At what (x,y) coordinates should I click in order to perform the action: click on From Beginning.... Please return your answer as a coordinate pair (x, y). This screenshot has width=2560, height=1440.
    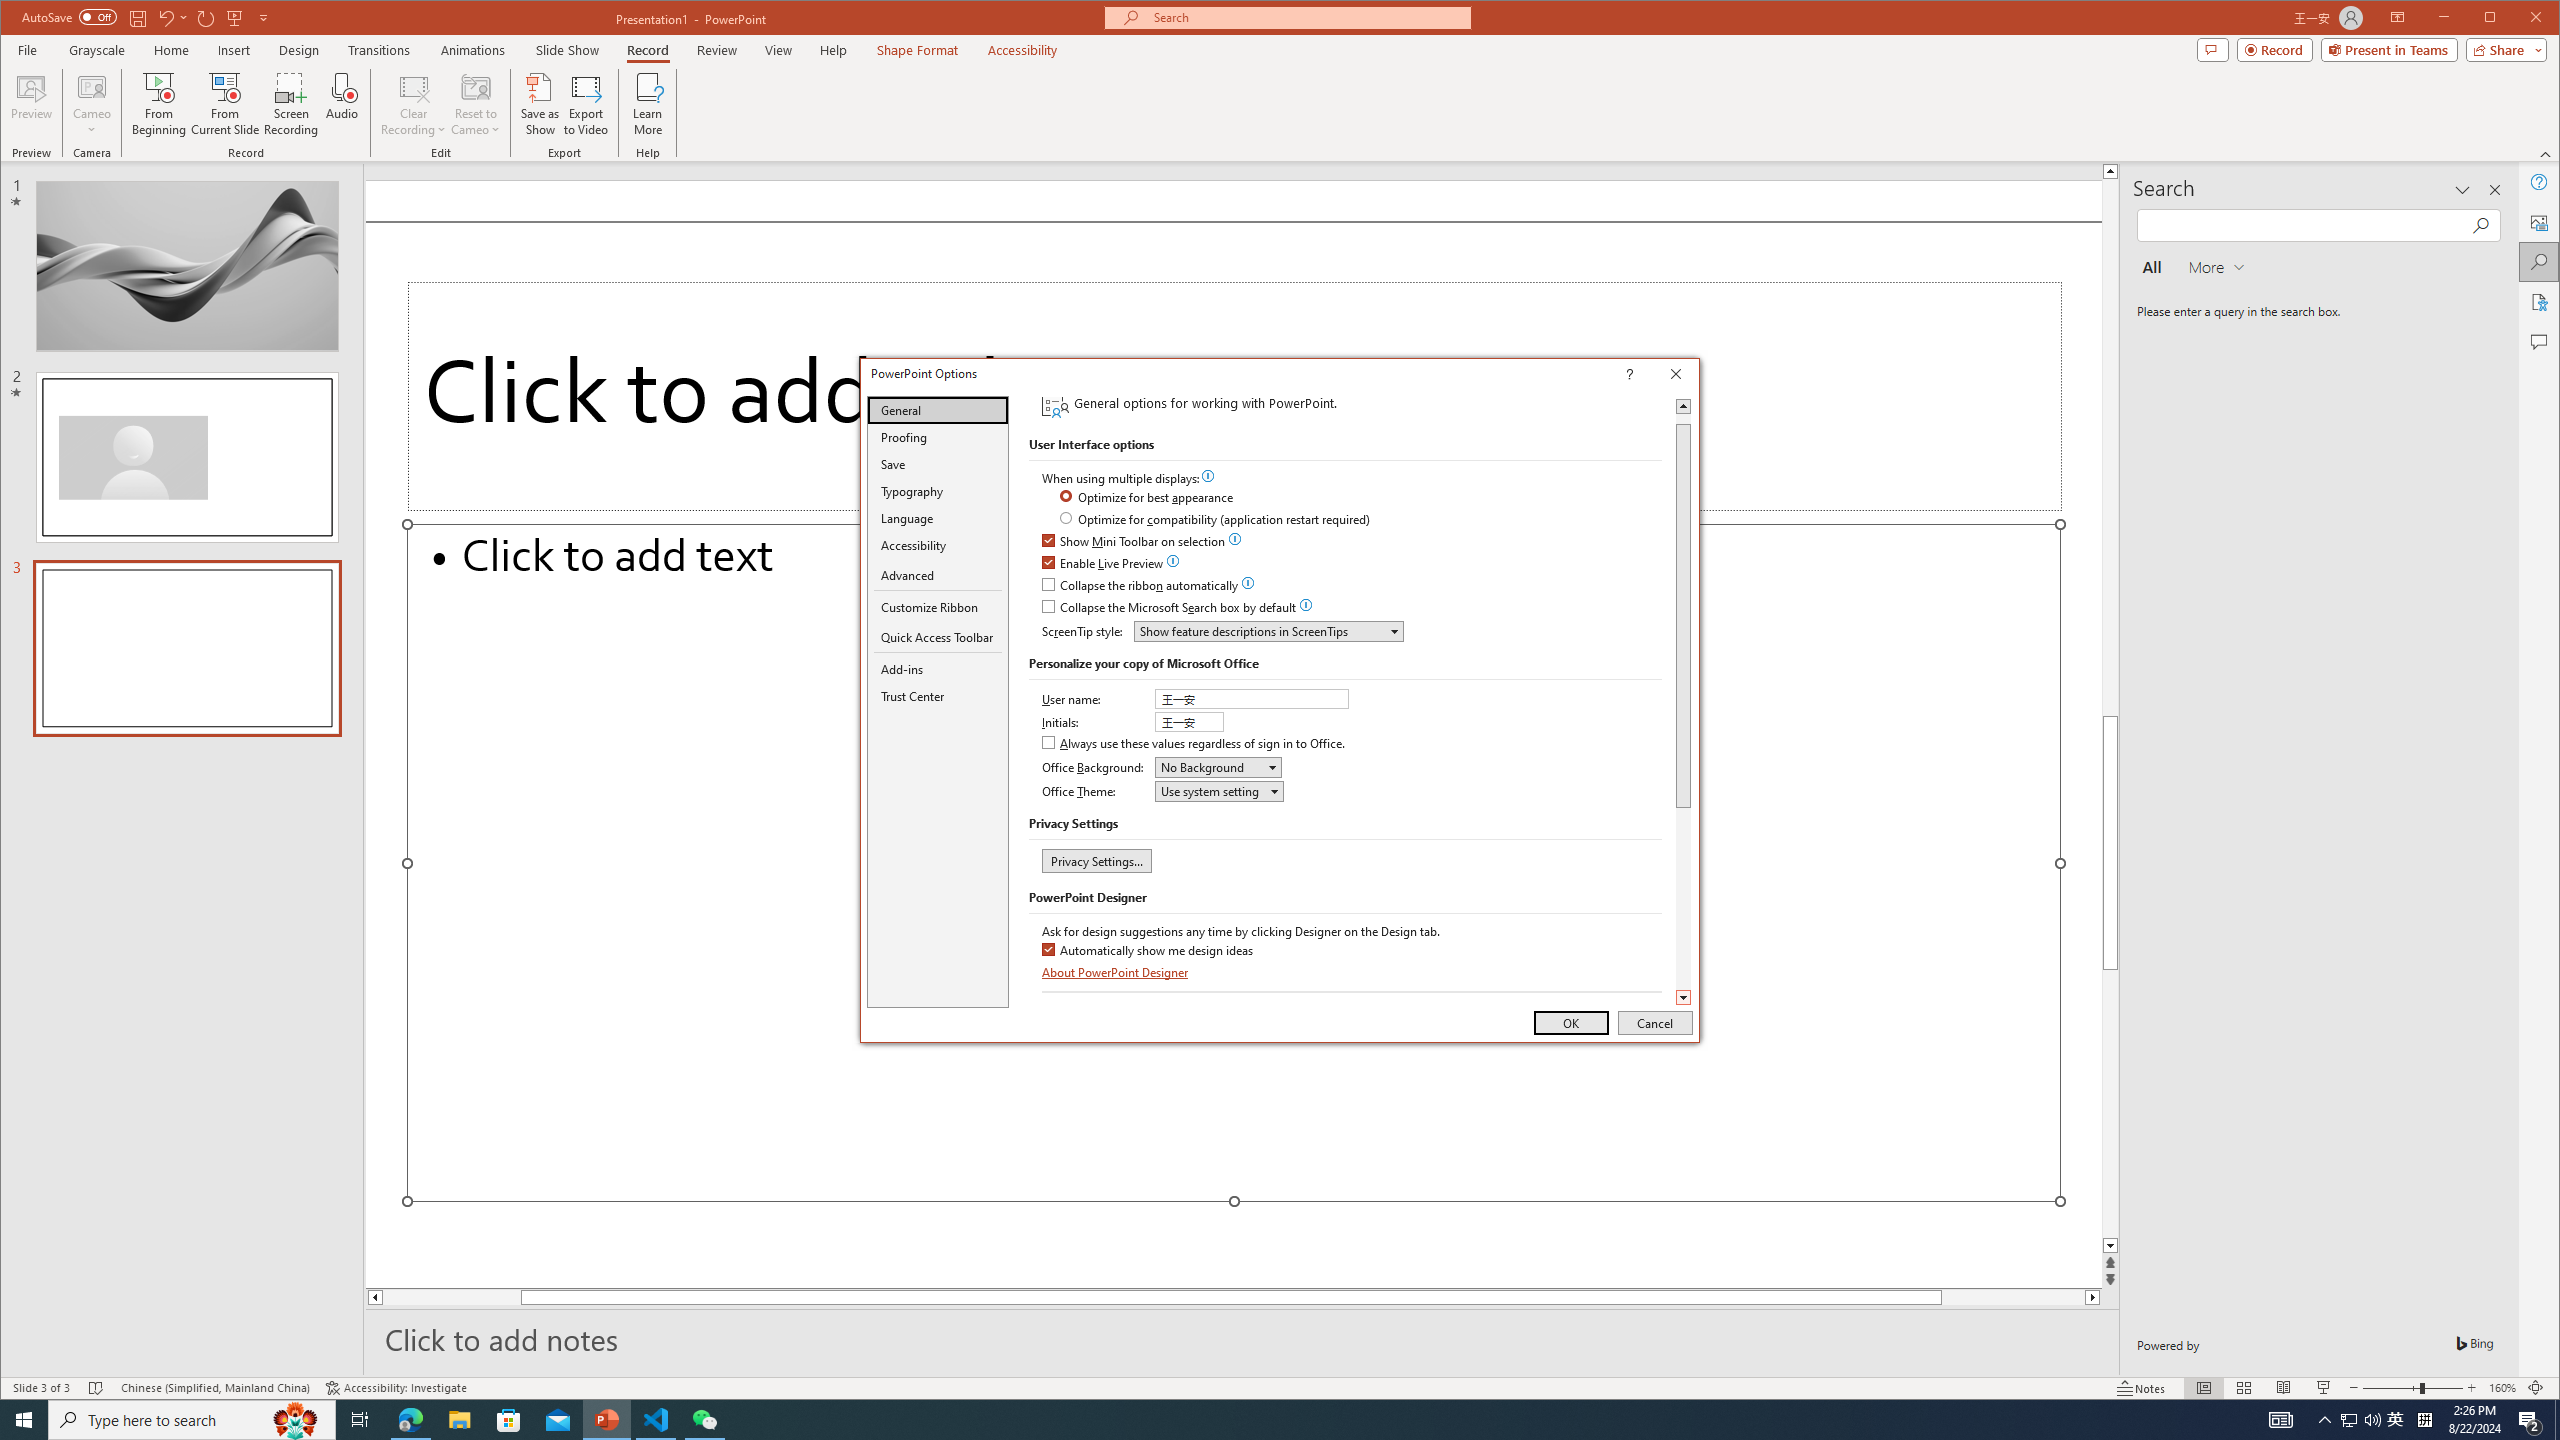
    Looking at the image, I should click on (160, 104).